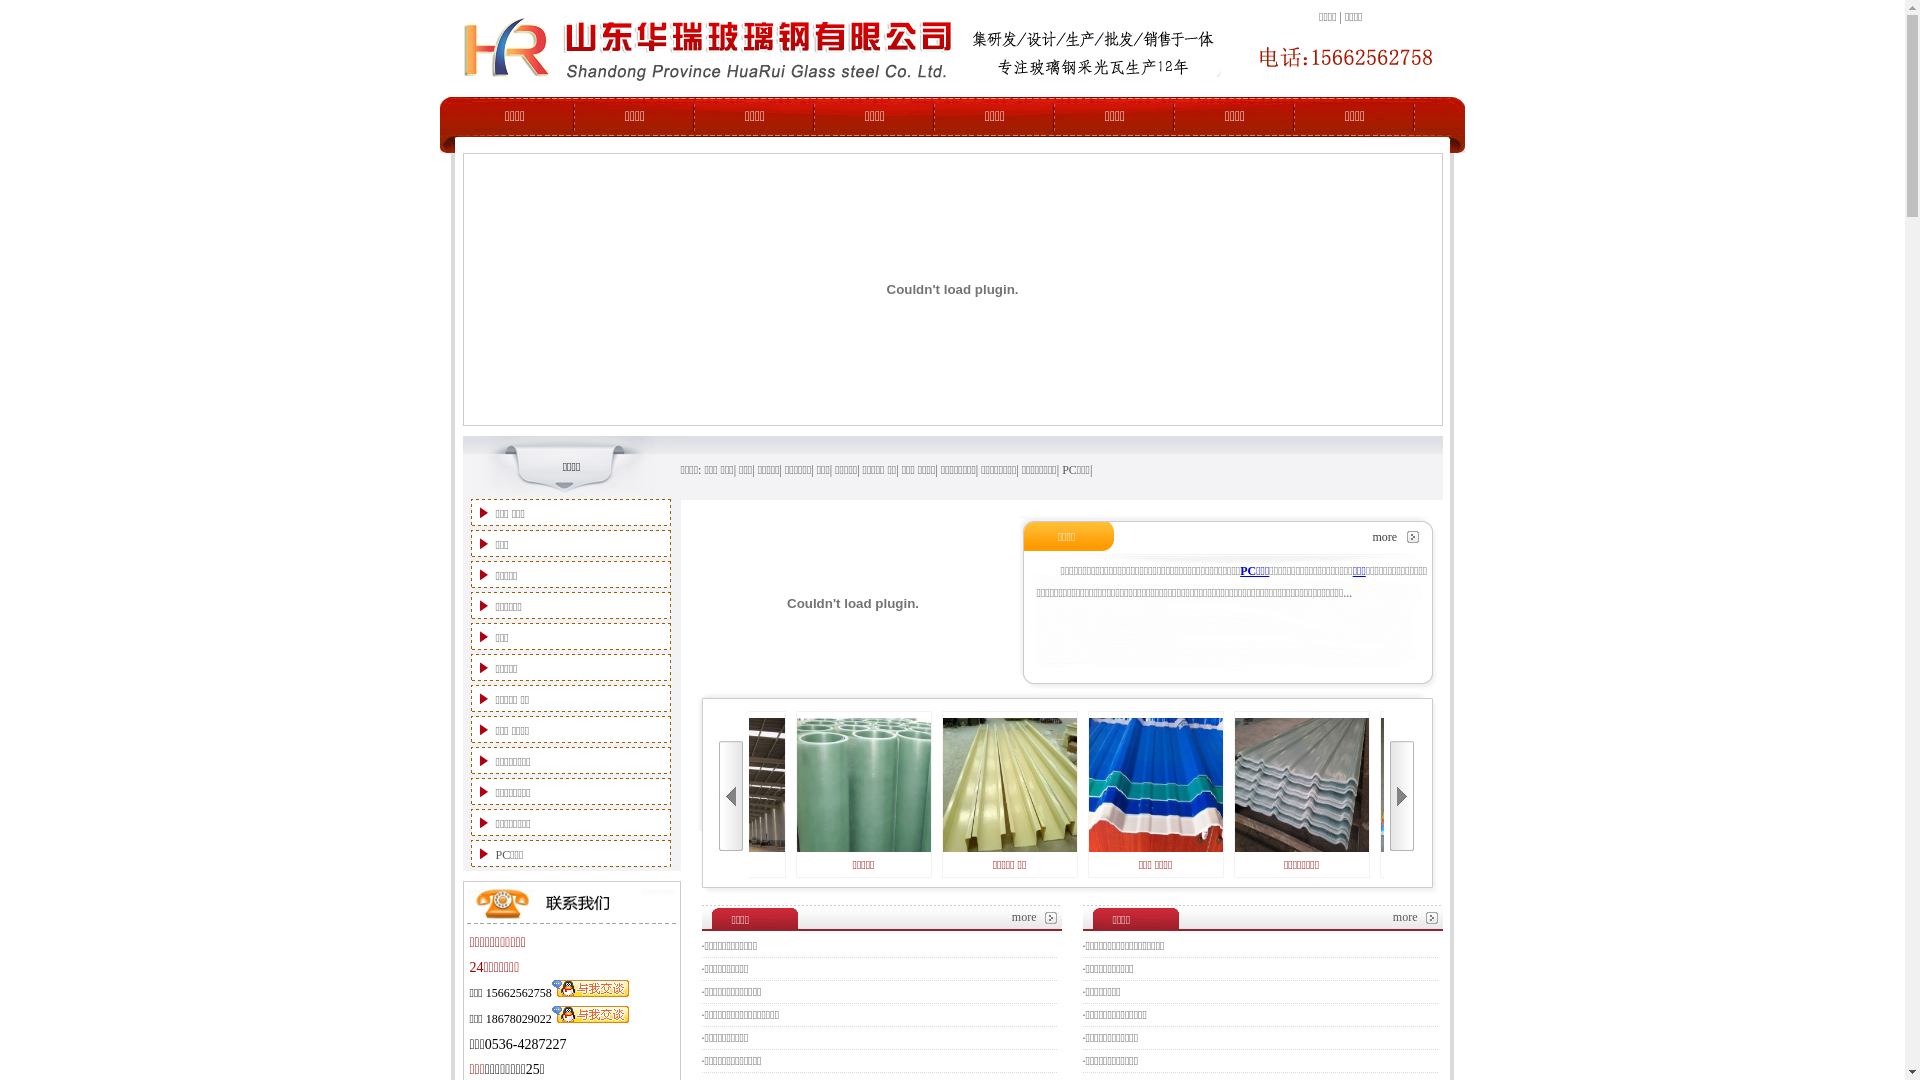 Image resolution: width=1920 pixels, height=1080 pixels. What do you see at coordinates (1384, 537) in the screenshot?
I see `more` at bounding box center [1384, 537].